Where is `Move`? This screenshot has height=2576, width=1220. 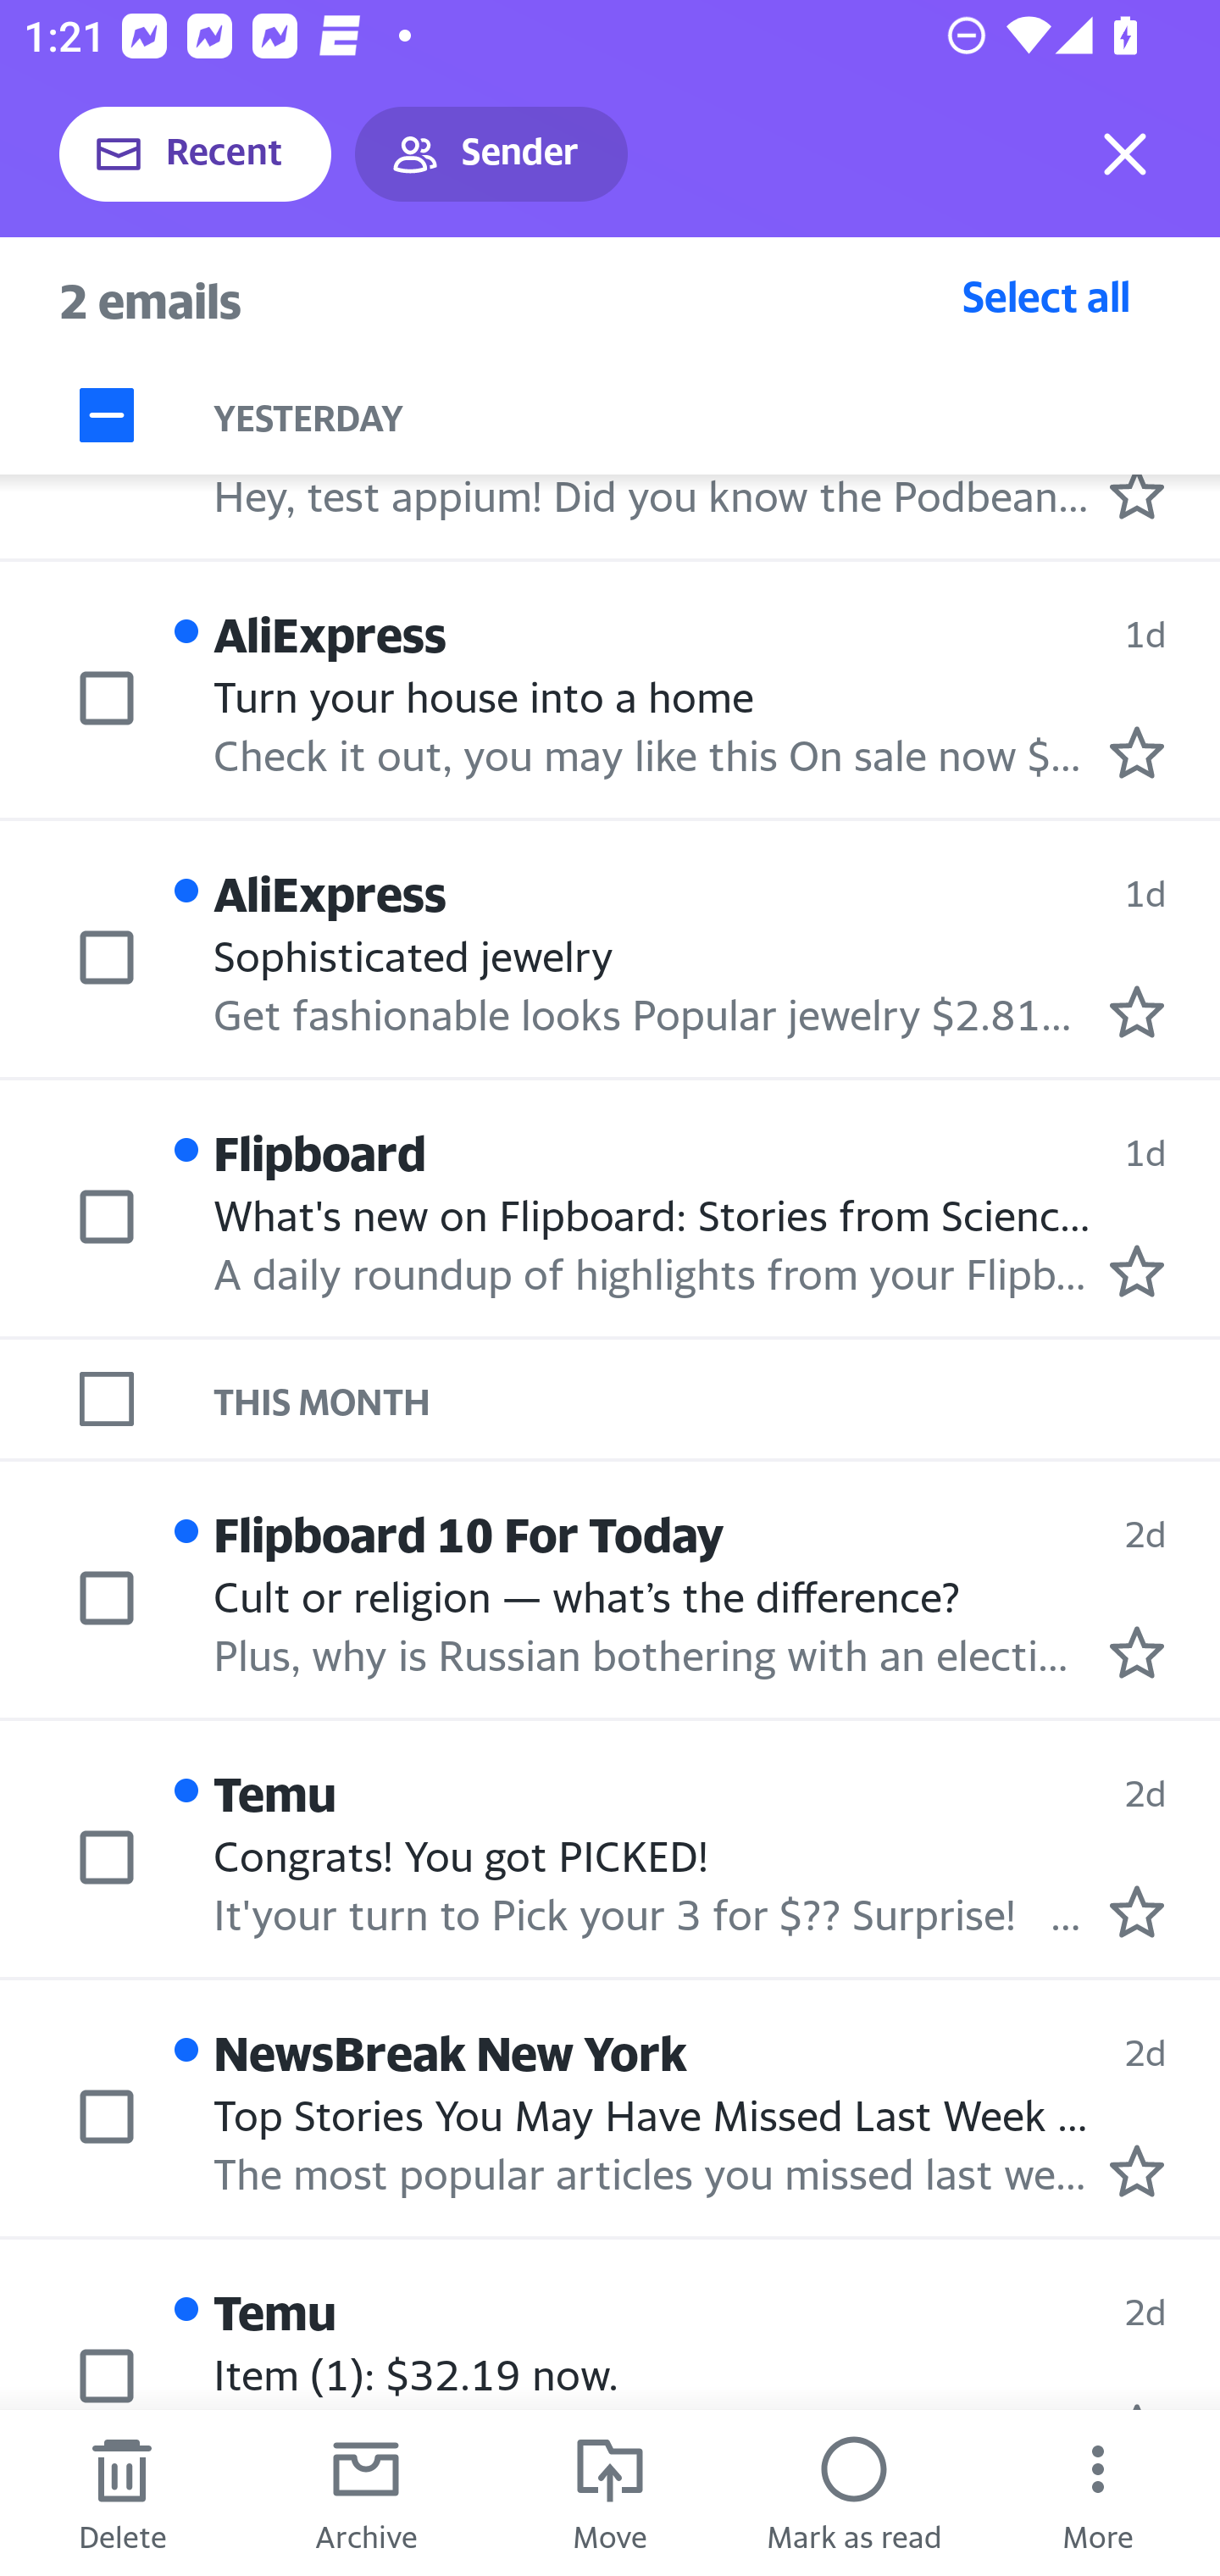 Move is located at coordinates (610, 2493).